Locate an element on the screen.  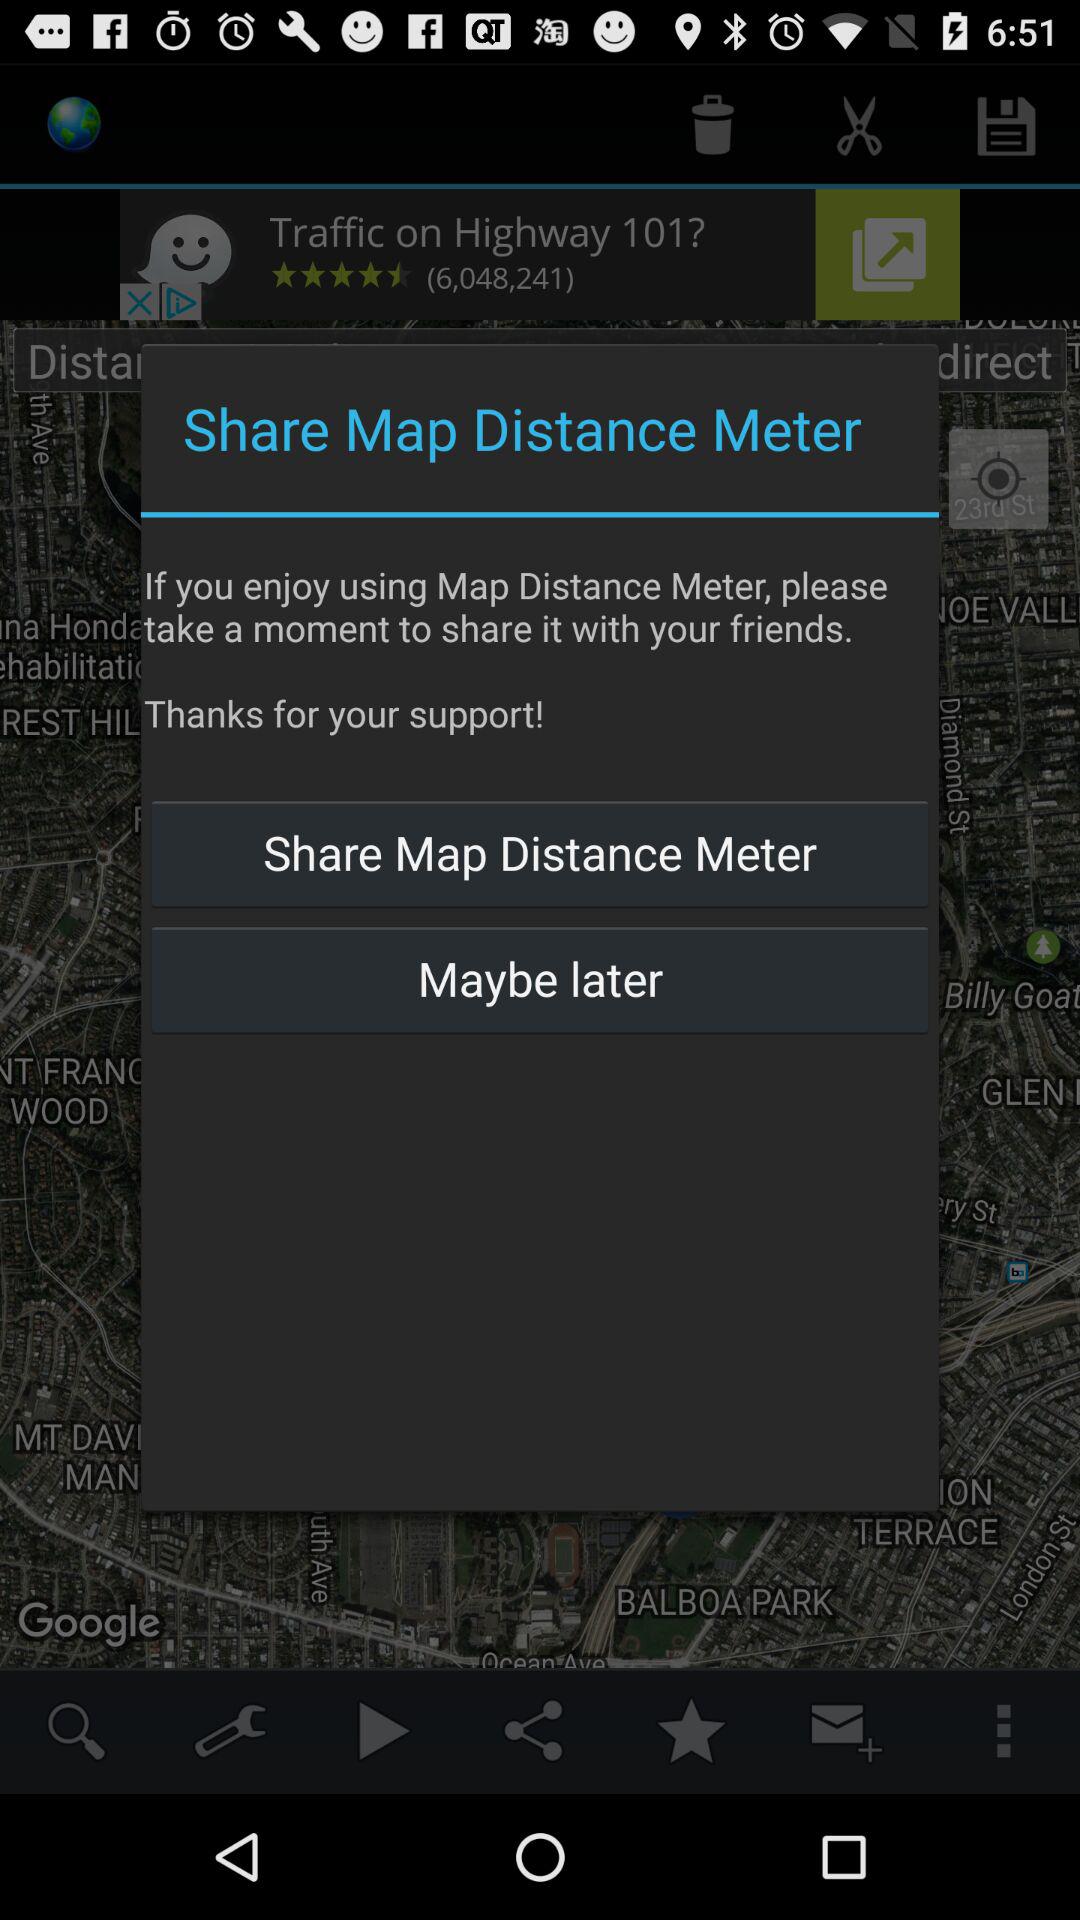
click maybe later is located at coordinates (539, 978).